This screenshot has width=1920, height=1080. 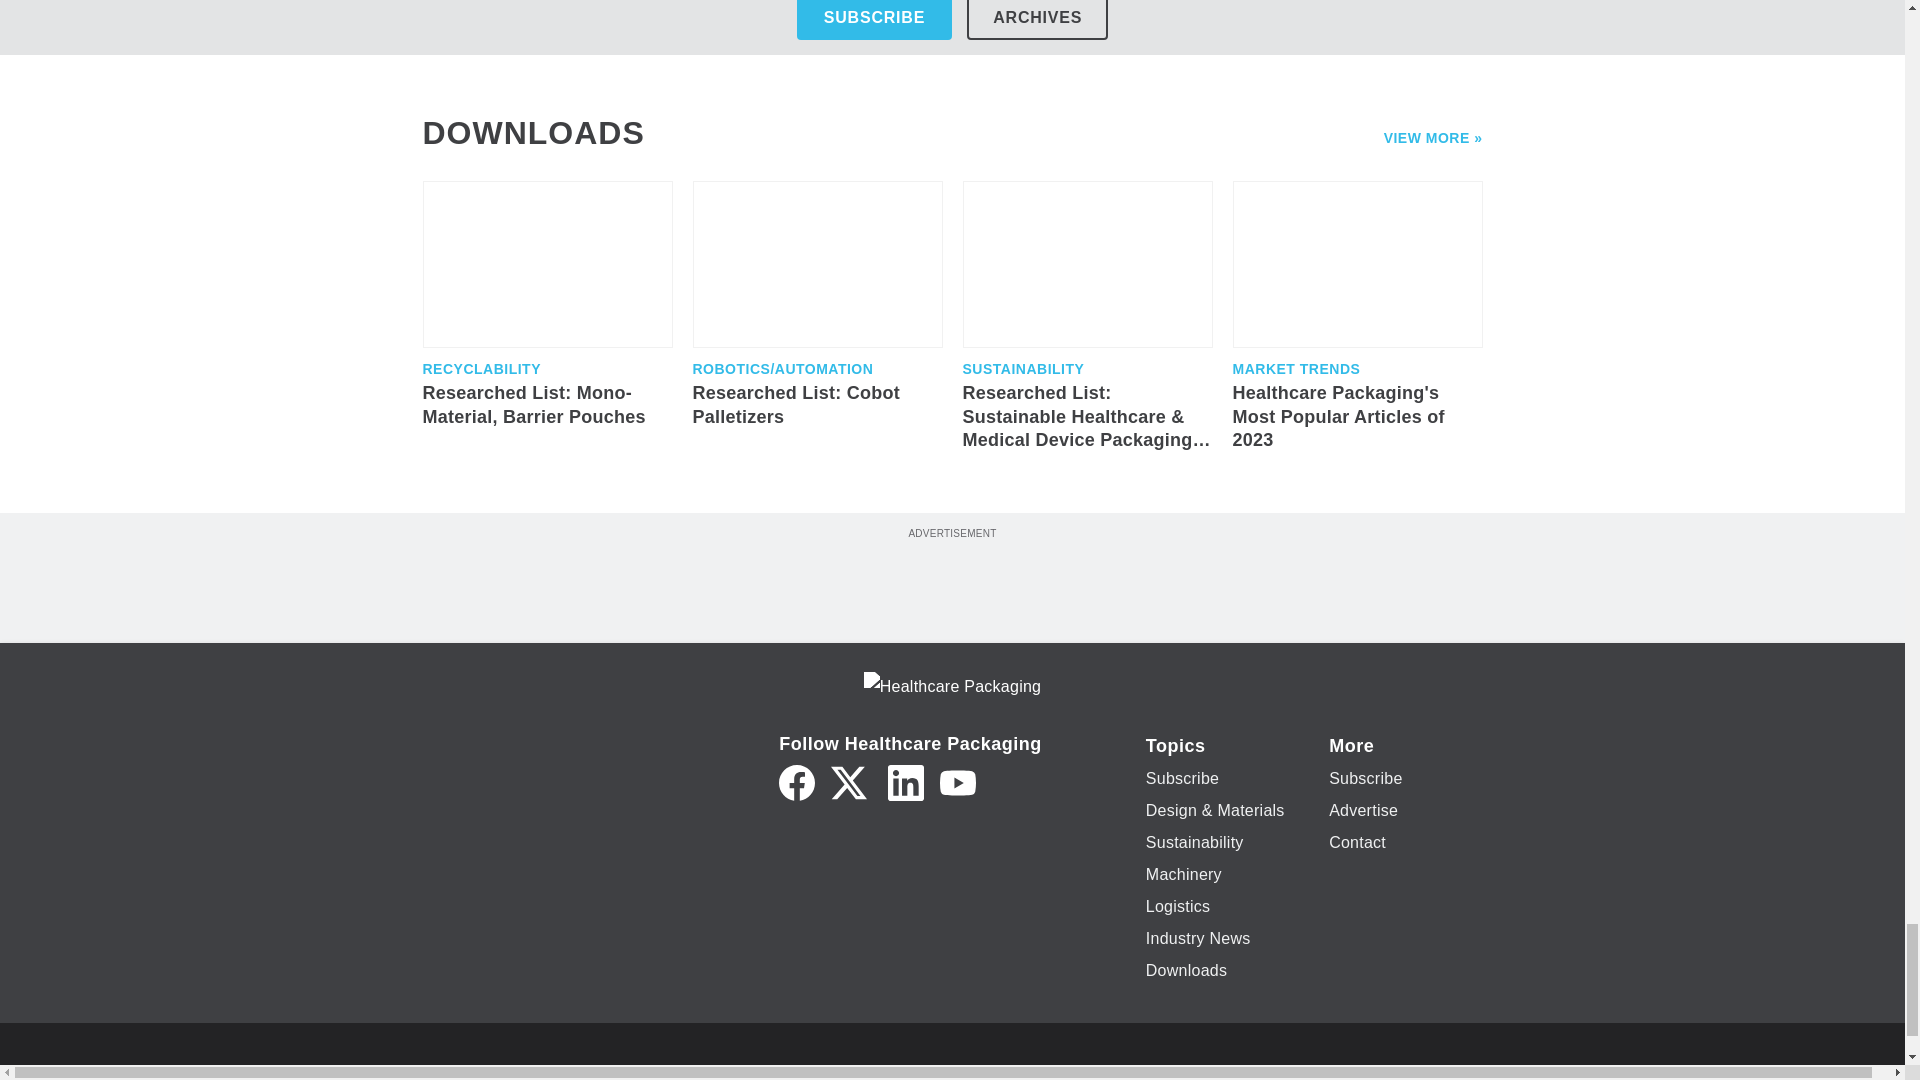 What do you see at coordinates (905, 782) in the screenshot?
I see `LinkedIn icon` at bounding box center [905, 782].